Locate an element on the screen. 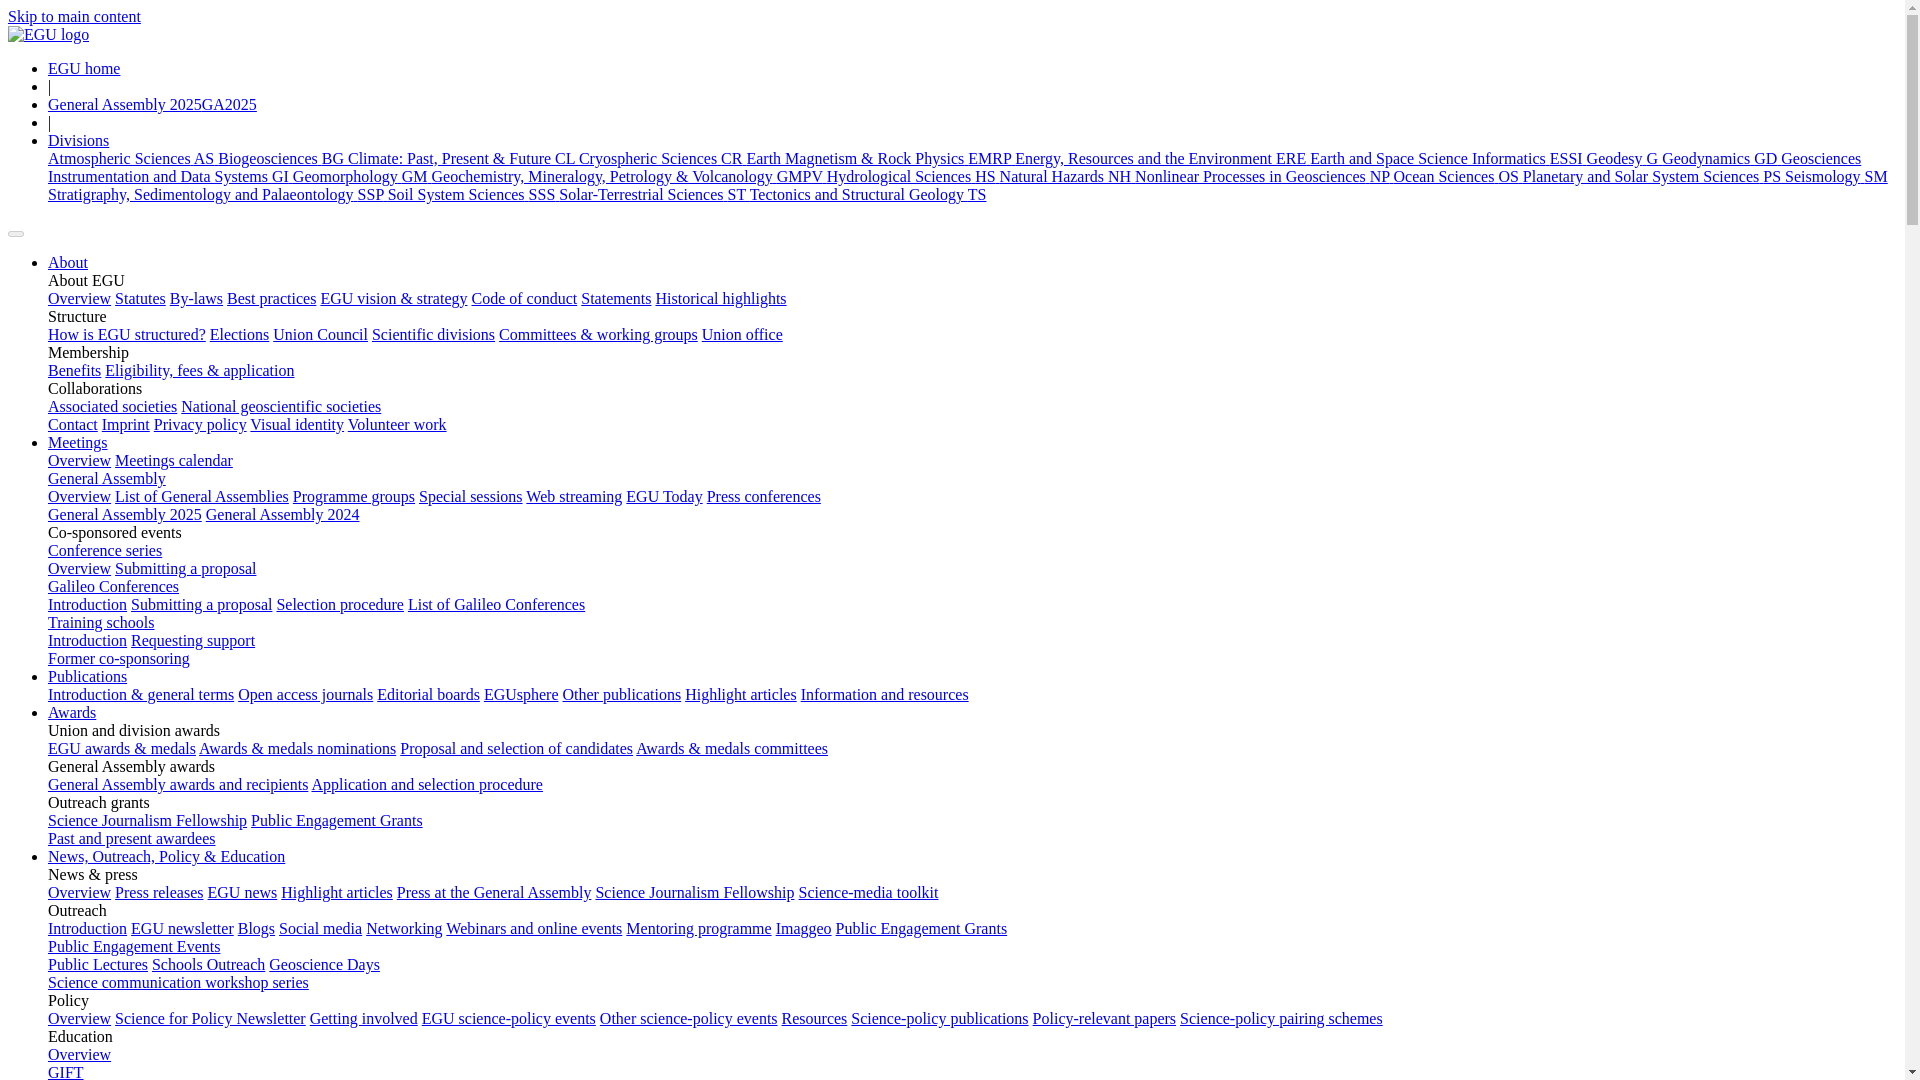 The width and height of the screenshot is (1920, 1080). Stratigraphy, Sedimentology and Palaeontology SSP is located at coordinates (218, 194).